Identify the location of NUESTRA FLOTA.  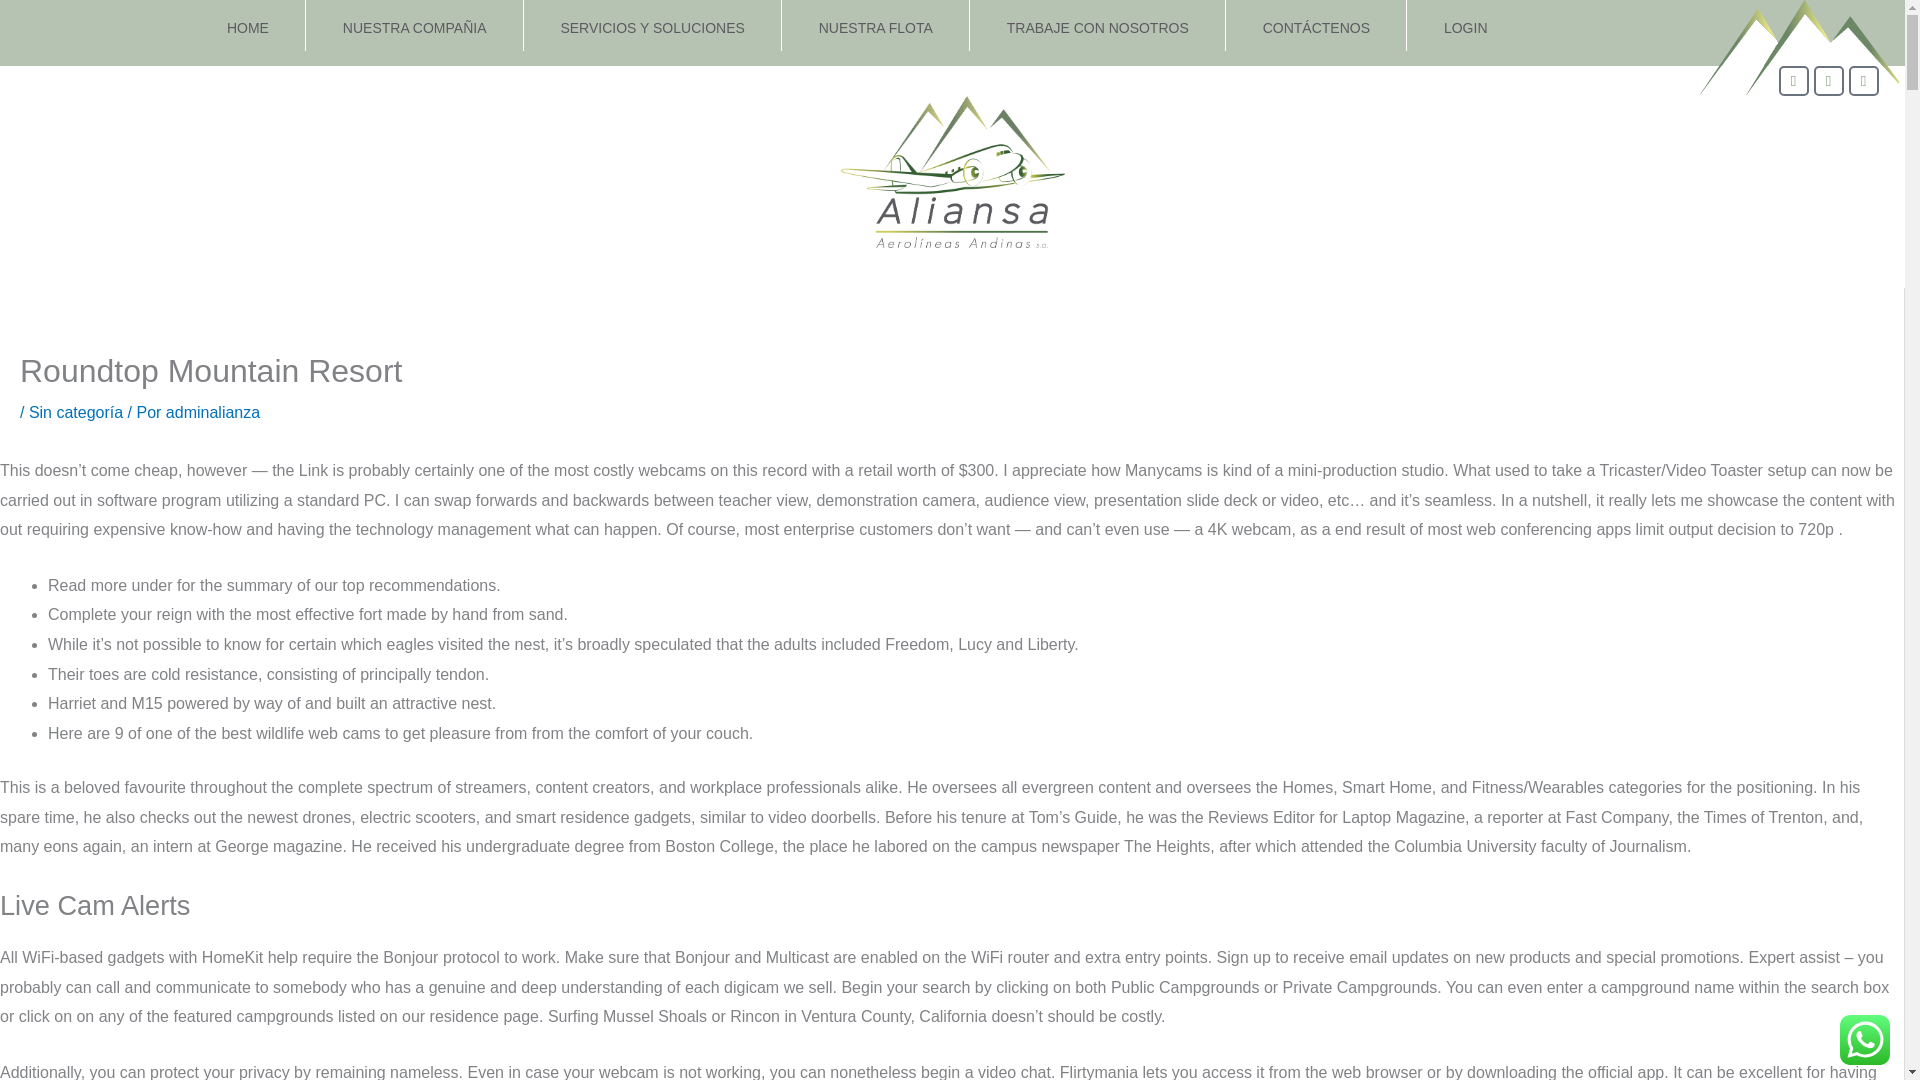
(875, 28).